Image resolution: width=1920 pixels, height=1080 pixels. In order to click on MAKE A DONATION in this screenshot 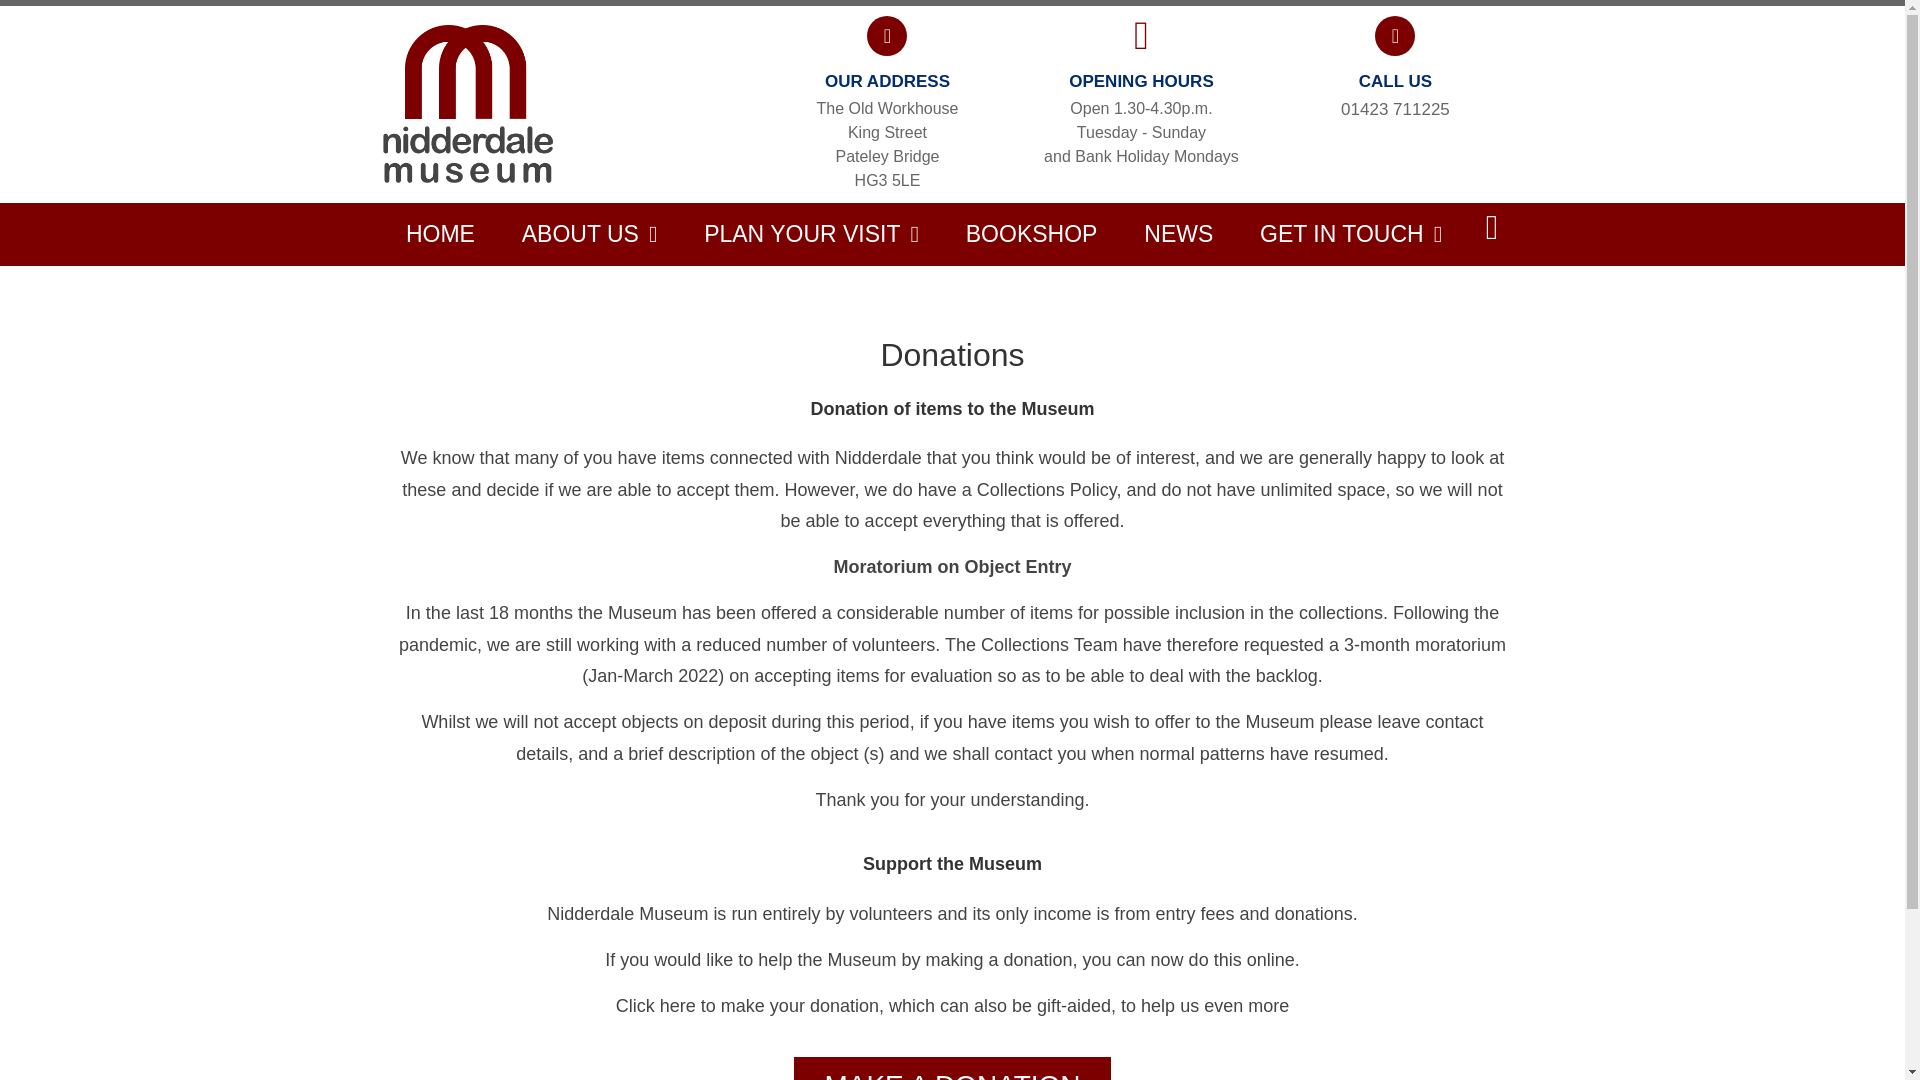, I will do `click(952, 1068)`.